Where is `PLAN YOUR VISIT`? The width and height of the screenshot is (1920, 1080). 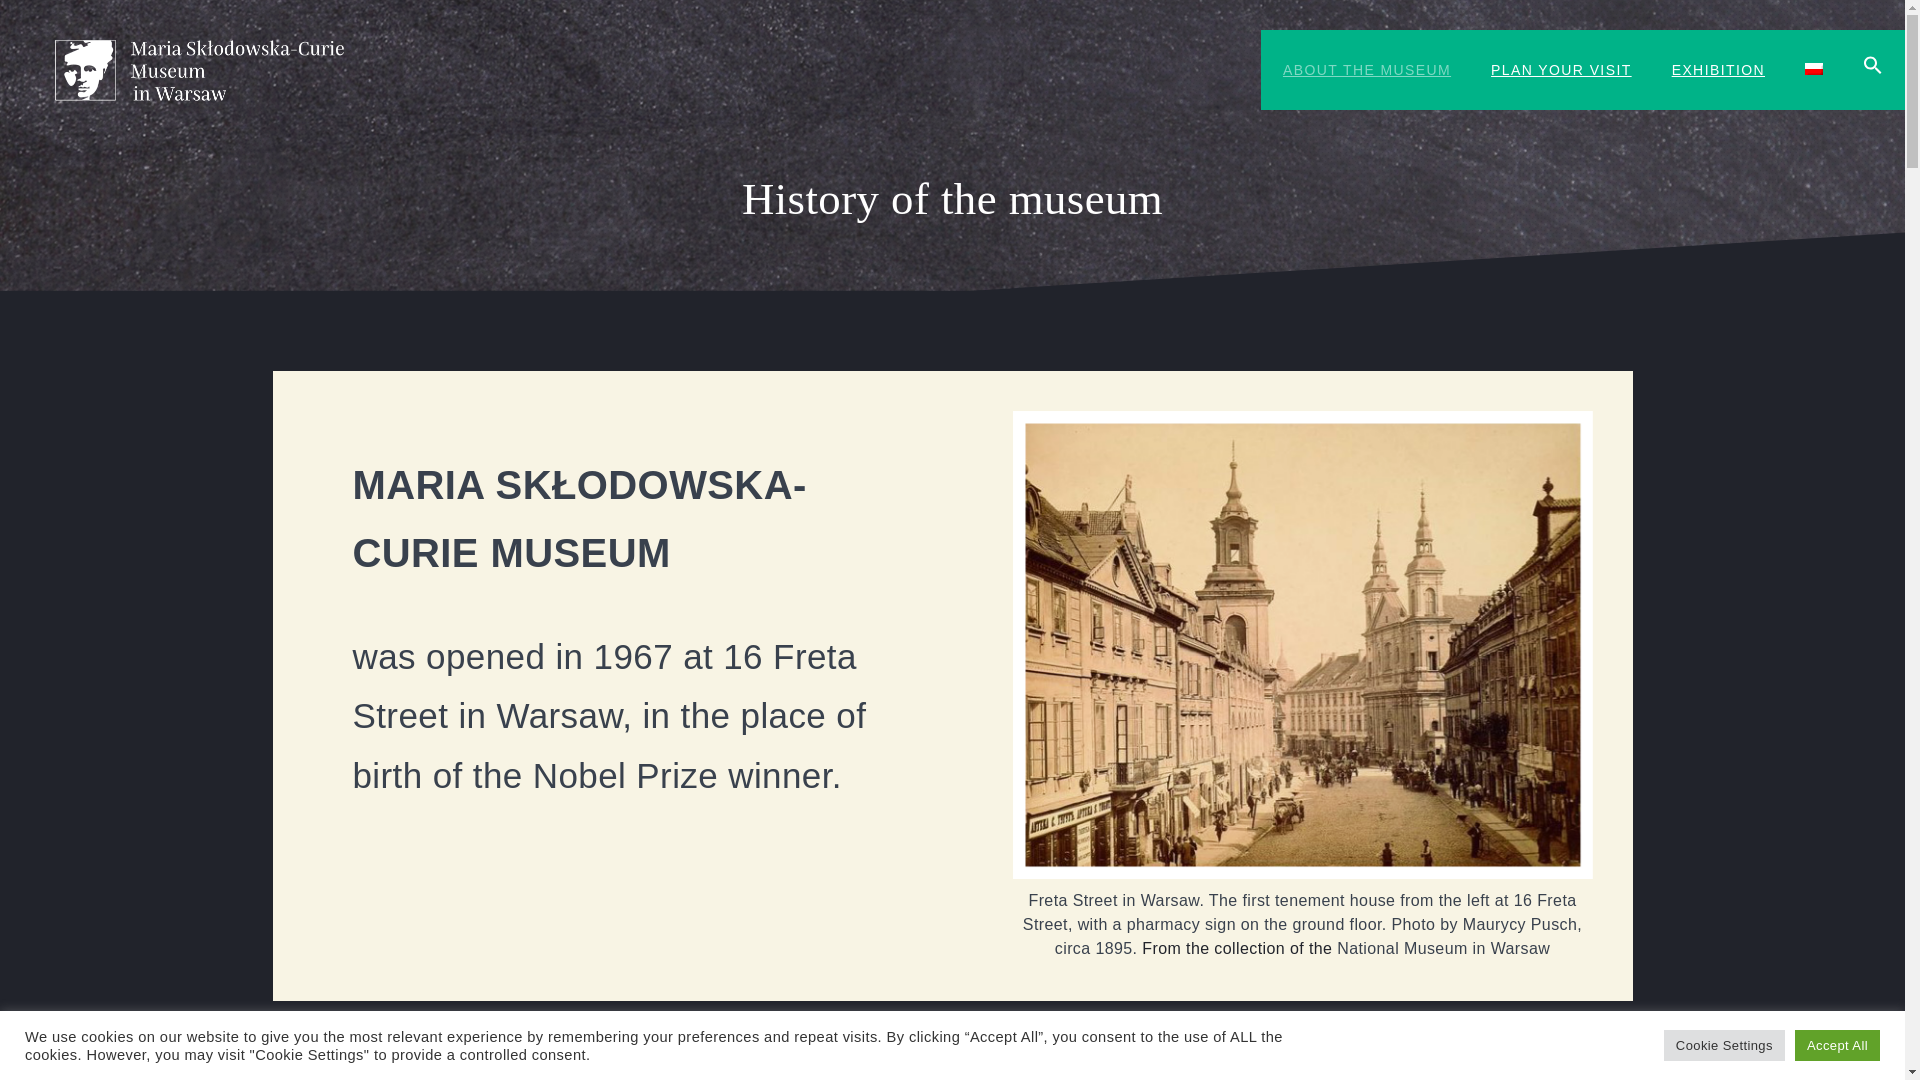 PLAN YOUR VISIT is located at coordinates (1560, 70).